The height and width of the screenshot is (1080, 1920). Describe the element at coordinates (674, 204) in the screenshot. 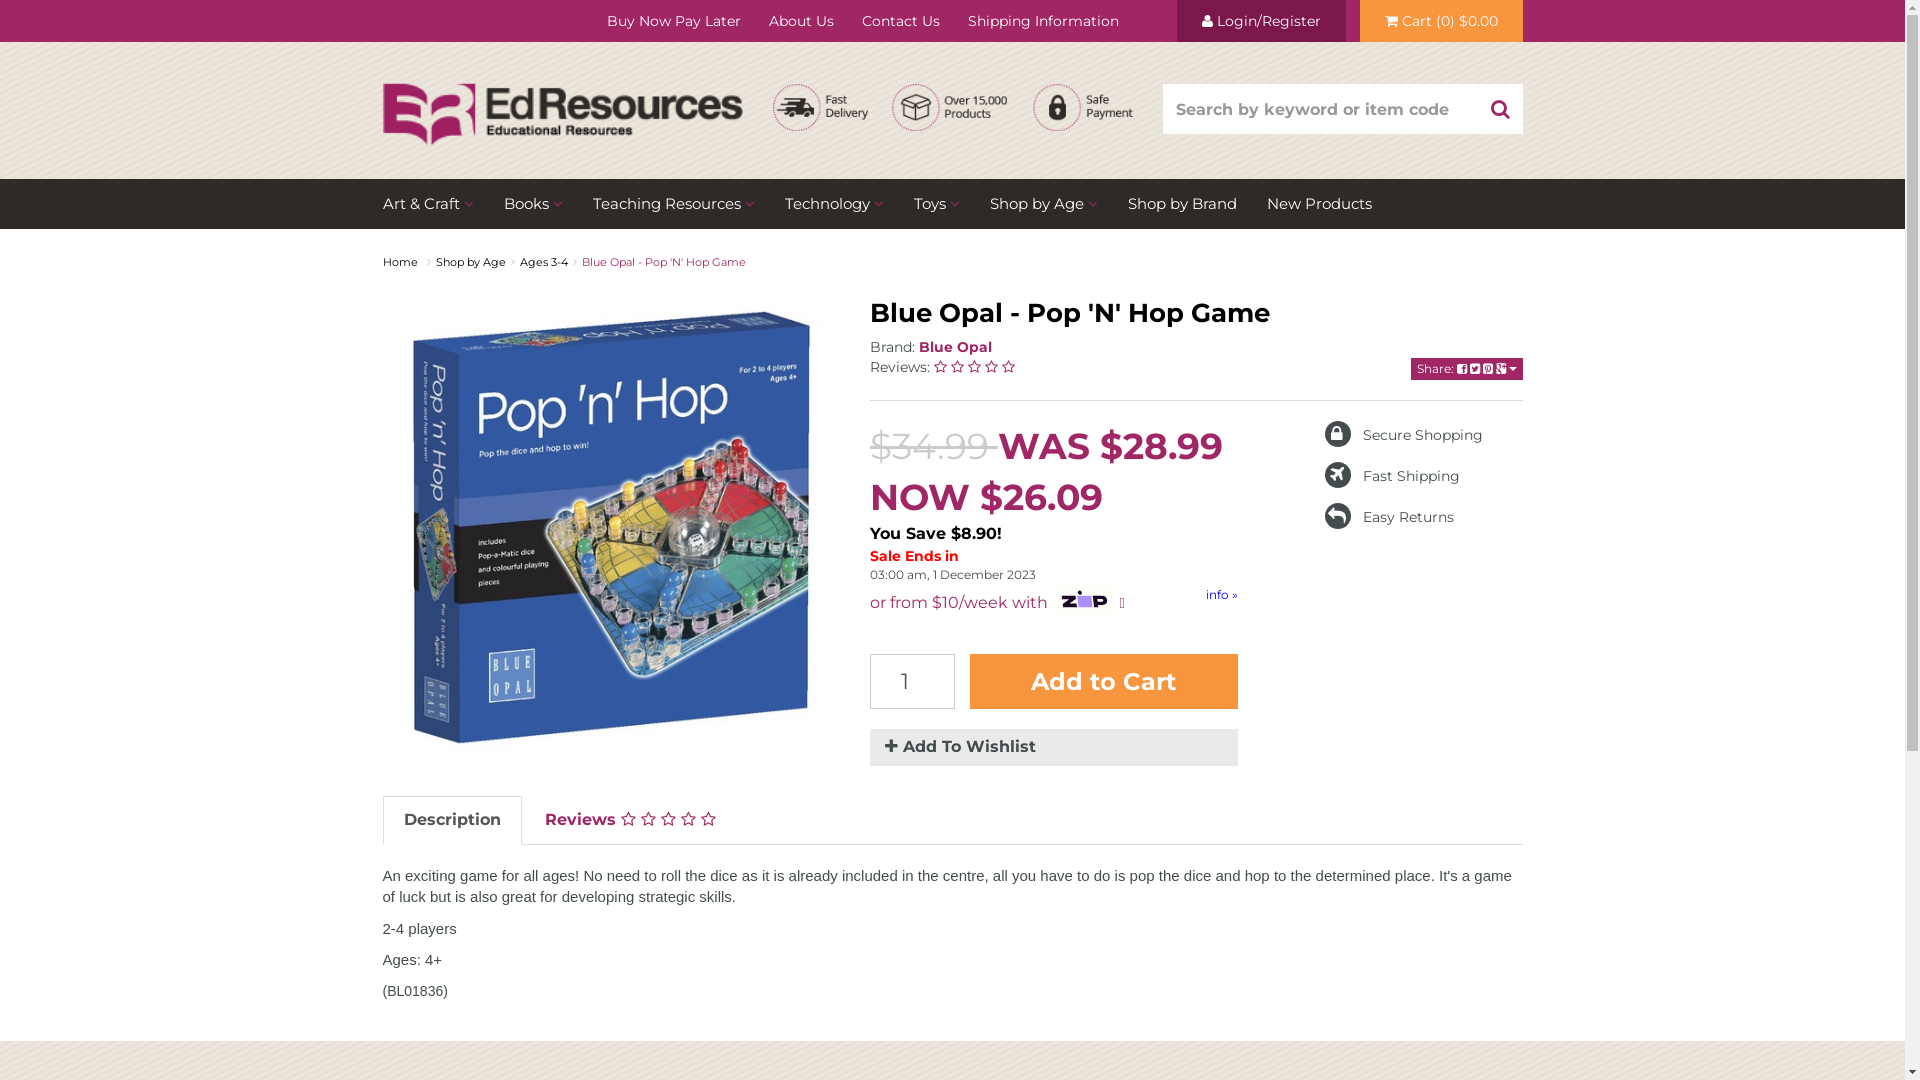

I see `Teaching Resources` at that location.